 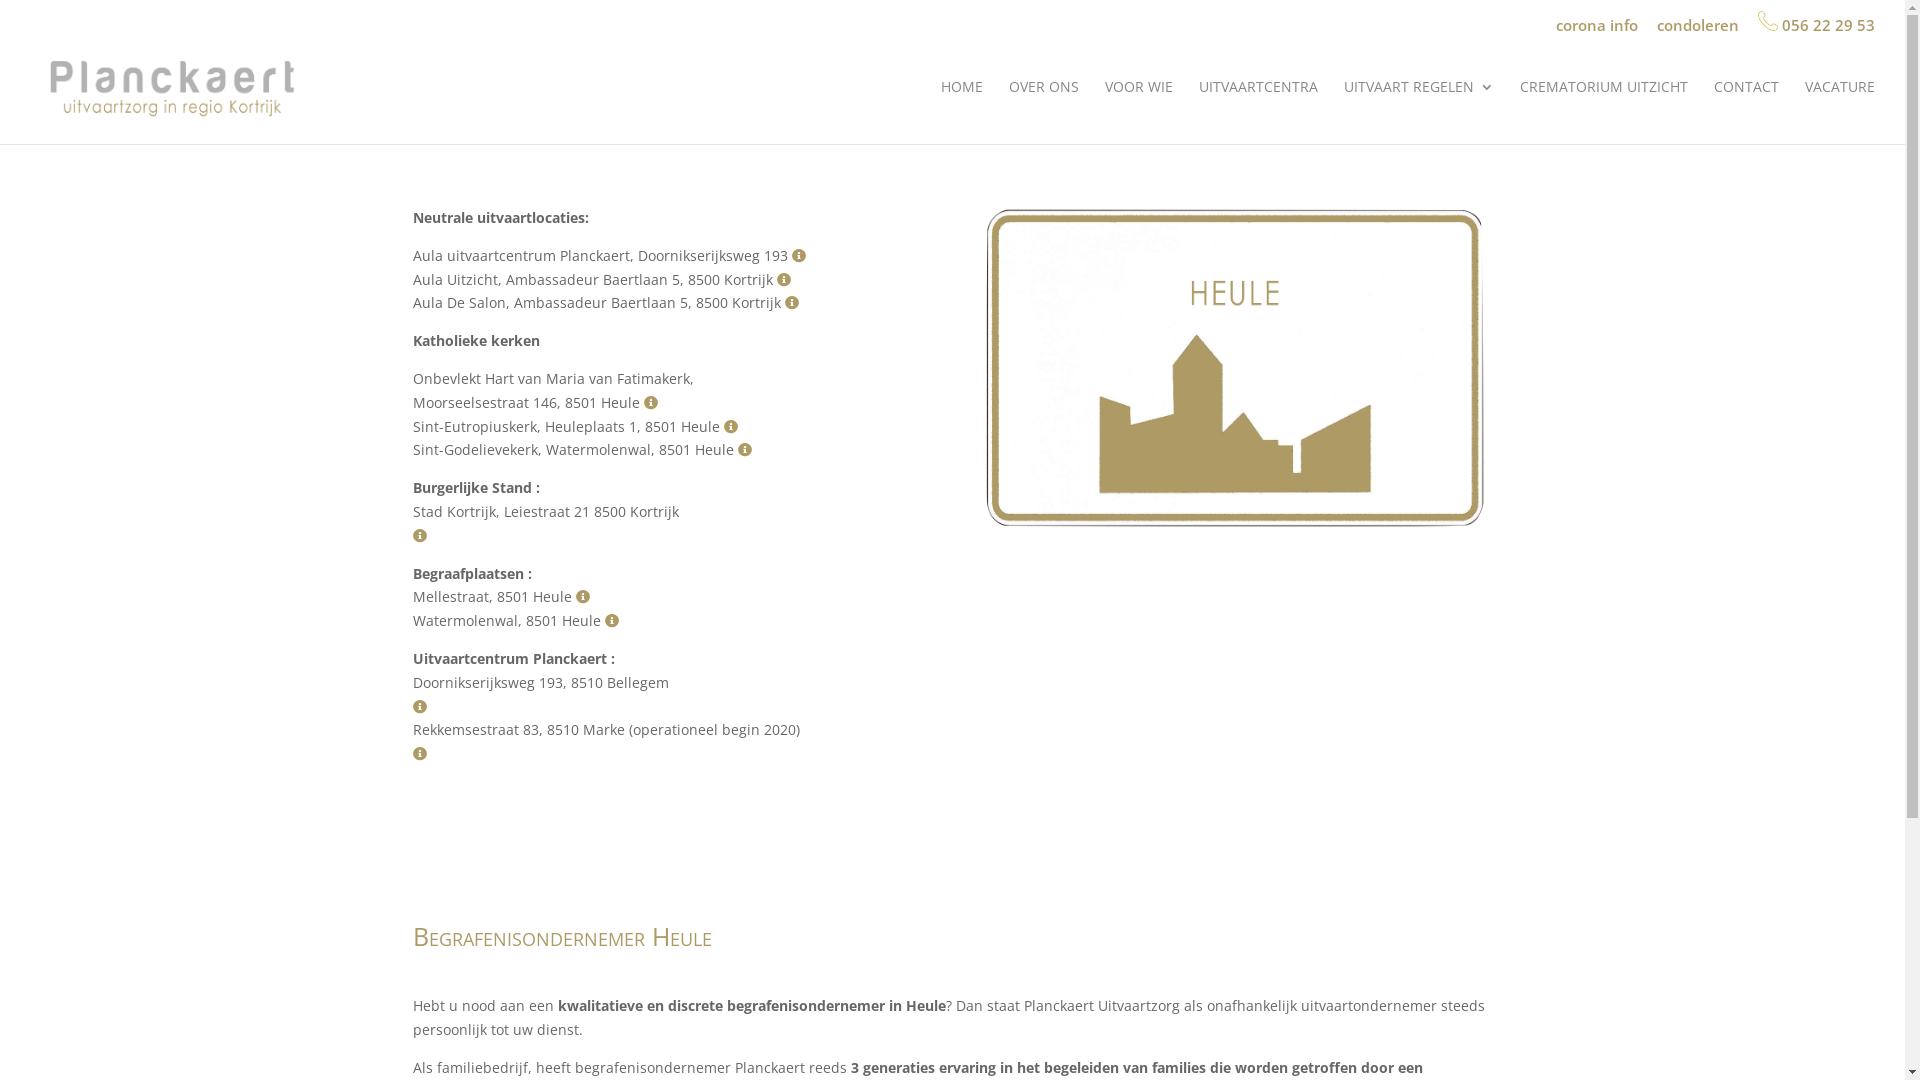 I want to click on condoleren, so click(x=1698, y=31).